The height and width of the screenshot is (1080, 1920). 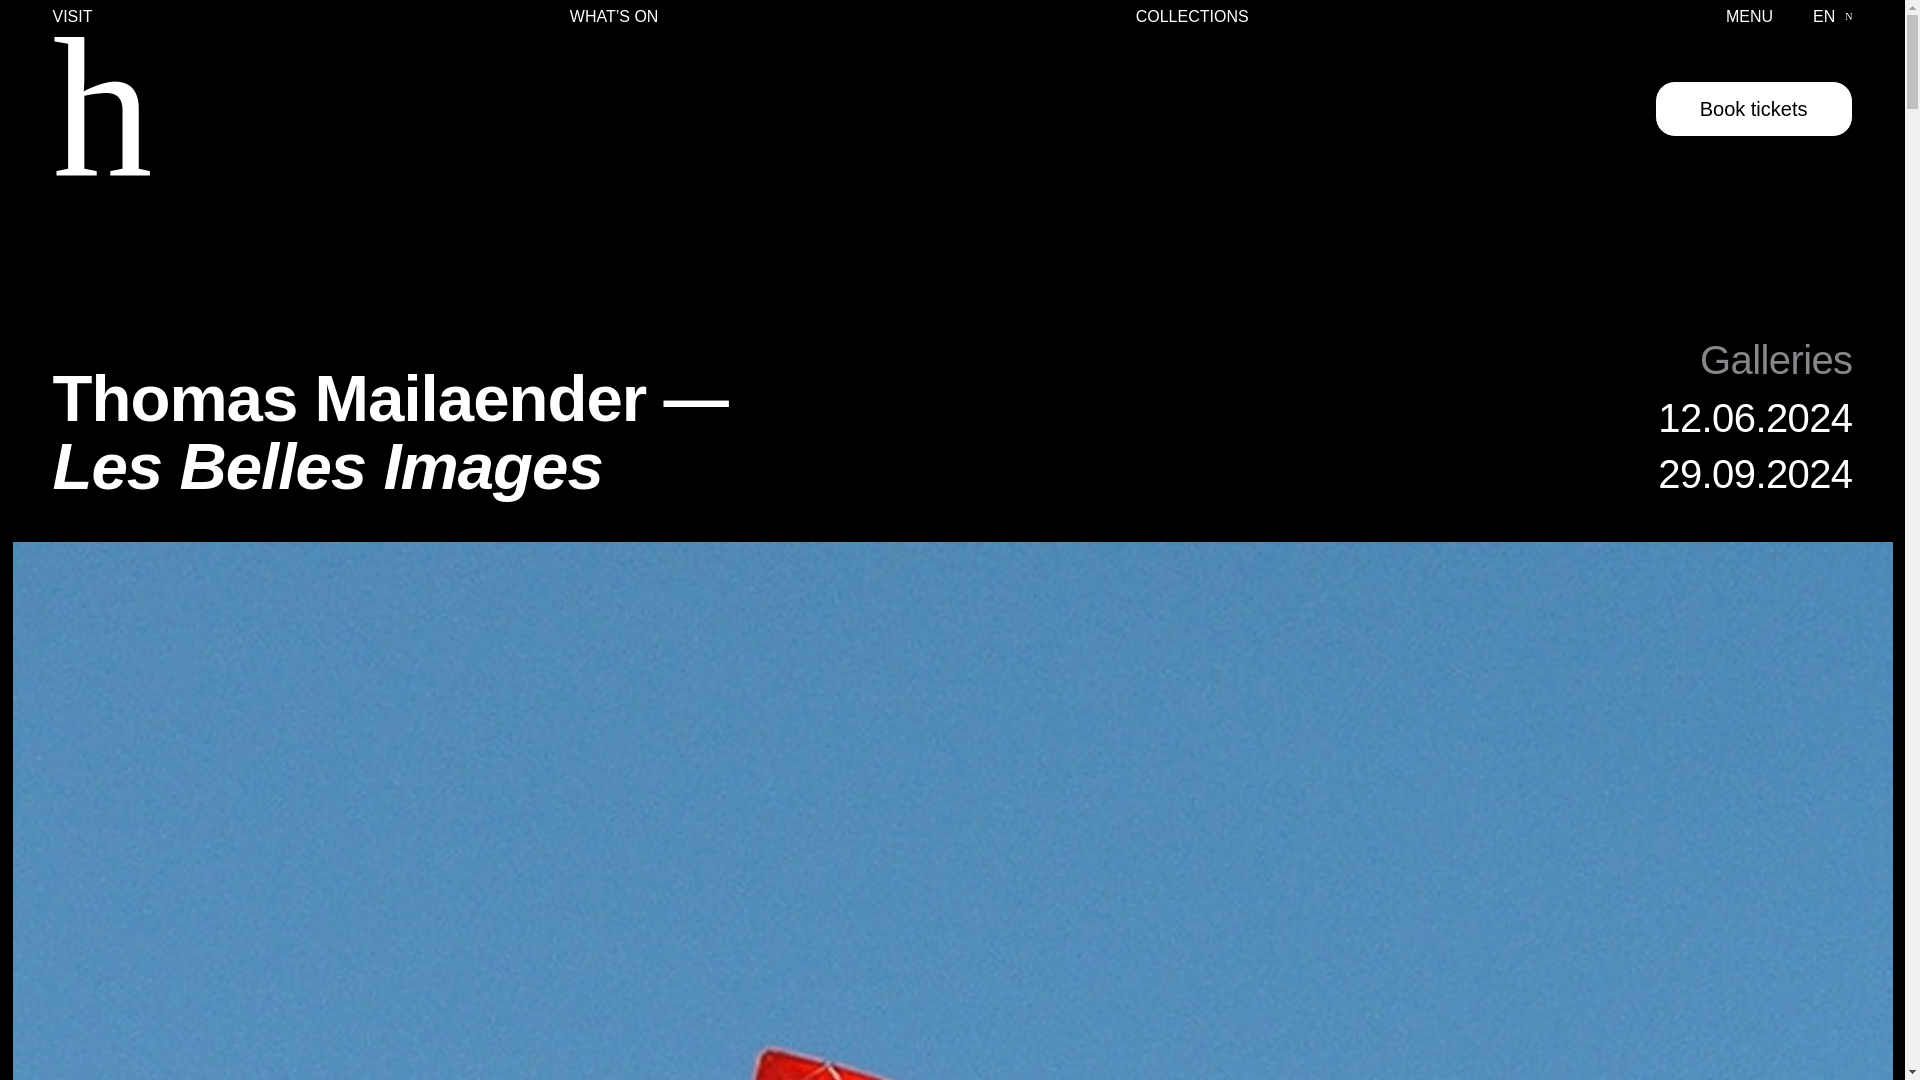 What do you see at coordinates (72, 17) in the screenshot?
I see `VISIT` at bounding box center [72, 17].